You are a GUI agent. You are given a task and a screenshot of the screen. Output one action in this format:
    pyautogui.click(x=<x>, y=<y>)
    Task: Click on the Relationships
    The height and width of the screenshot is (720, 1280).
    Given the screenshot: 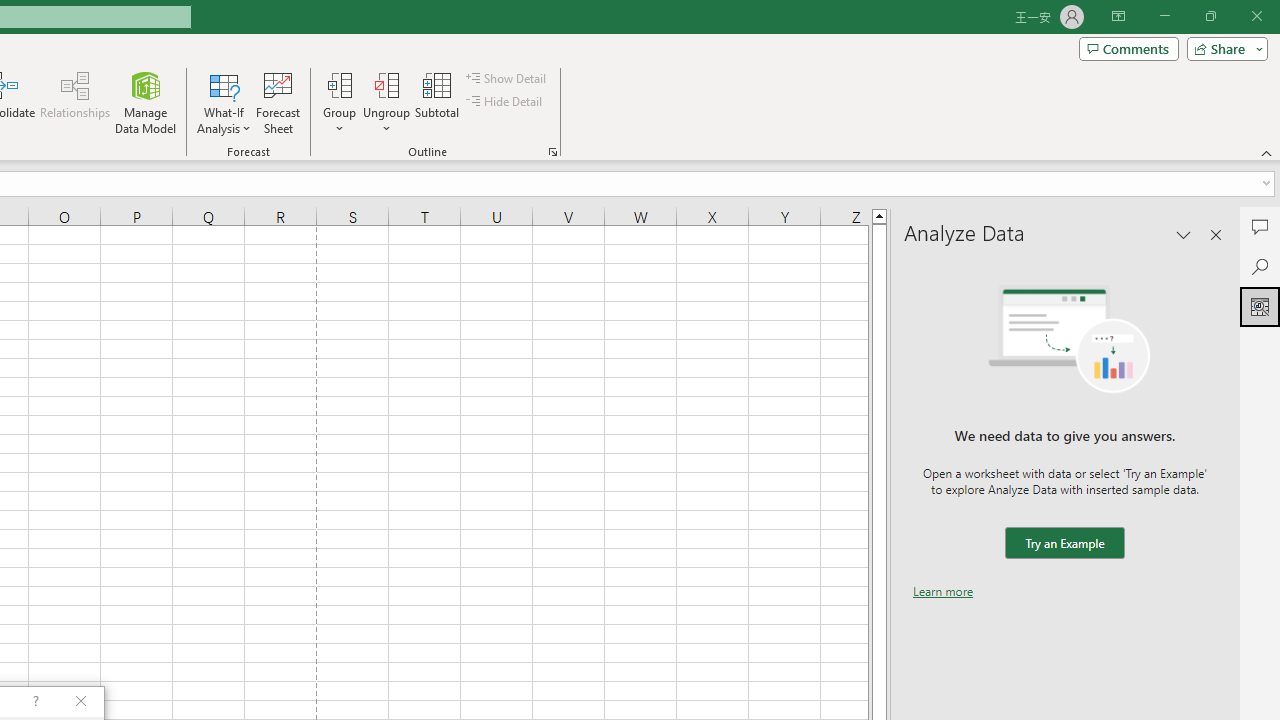 What is the action you would take?
    pyautogui.click(x=75, y=102)
    